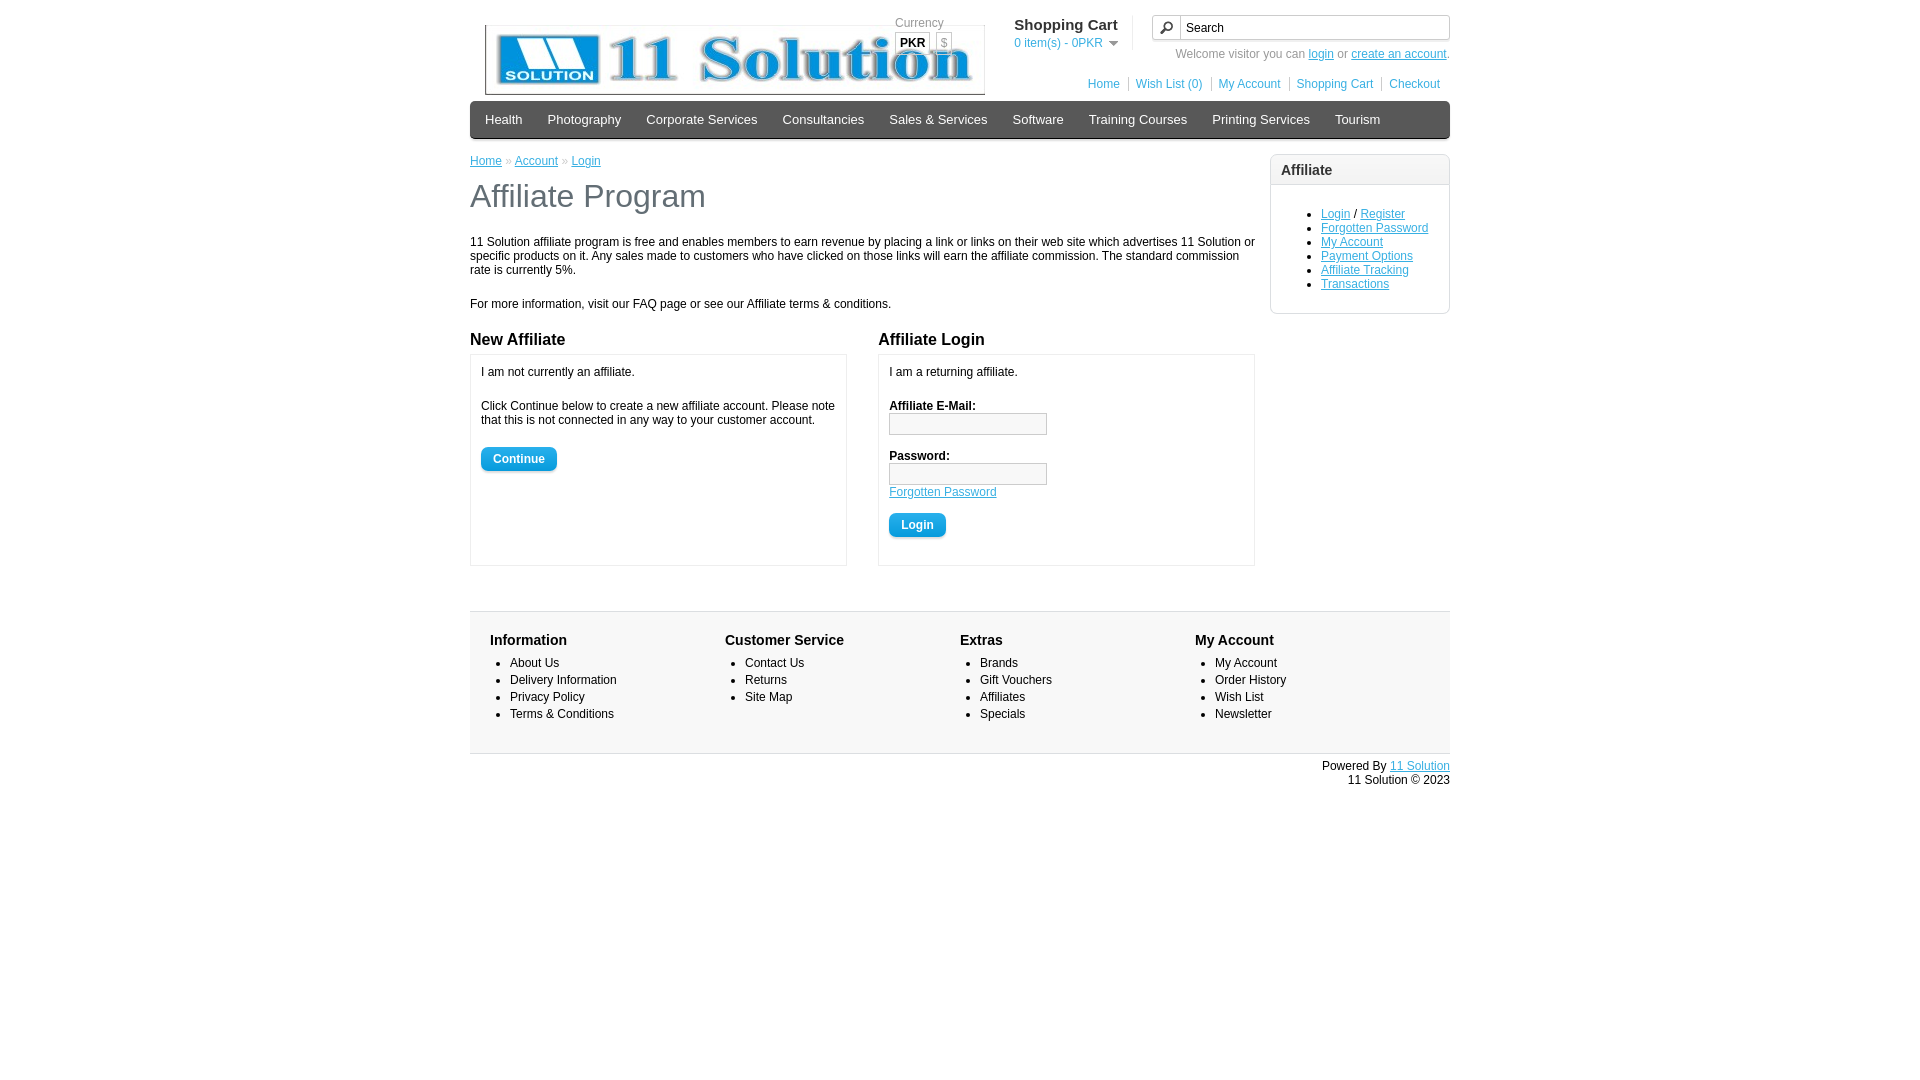  Describe the element at coordinates (586, 161) in the screenshot. I see `Login` at that location.